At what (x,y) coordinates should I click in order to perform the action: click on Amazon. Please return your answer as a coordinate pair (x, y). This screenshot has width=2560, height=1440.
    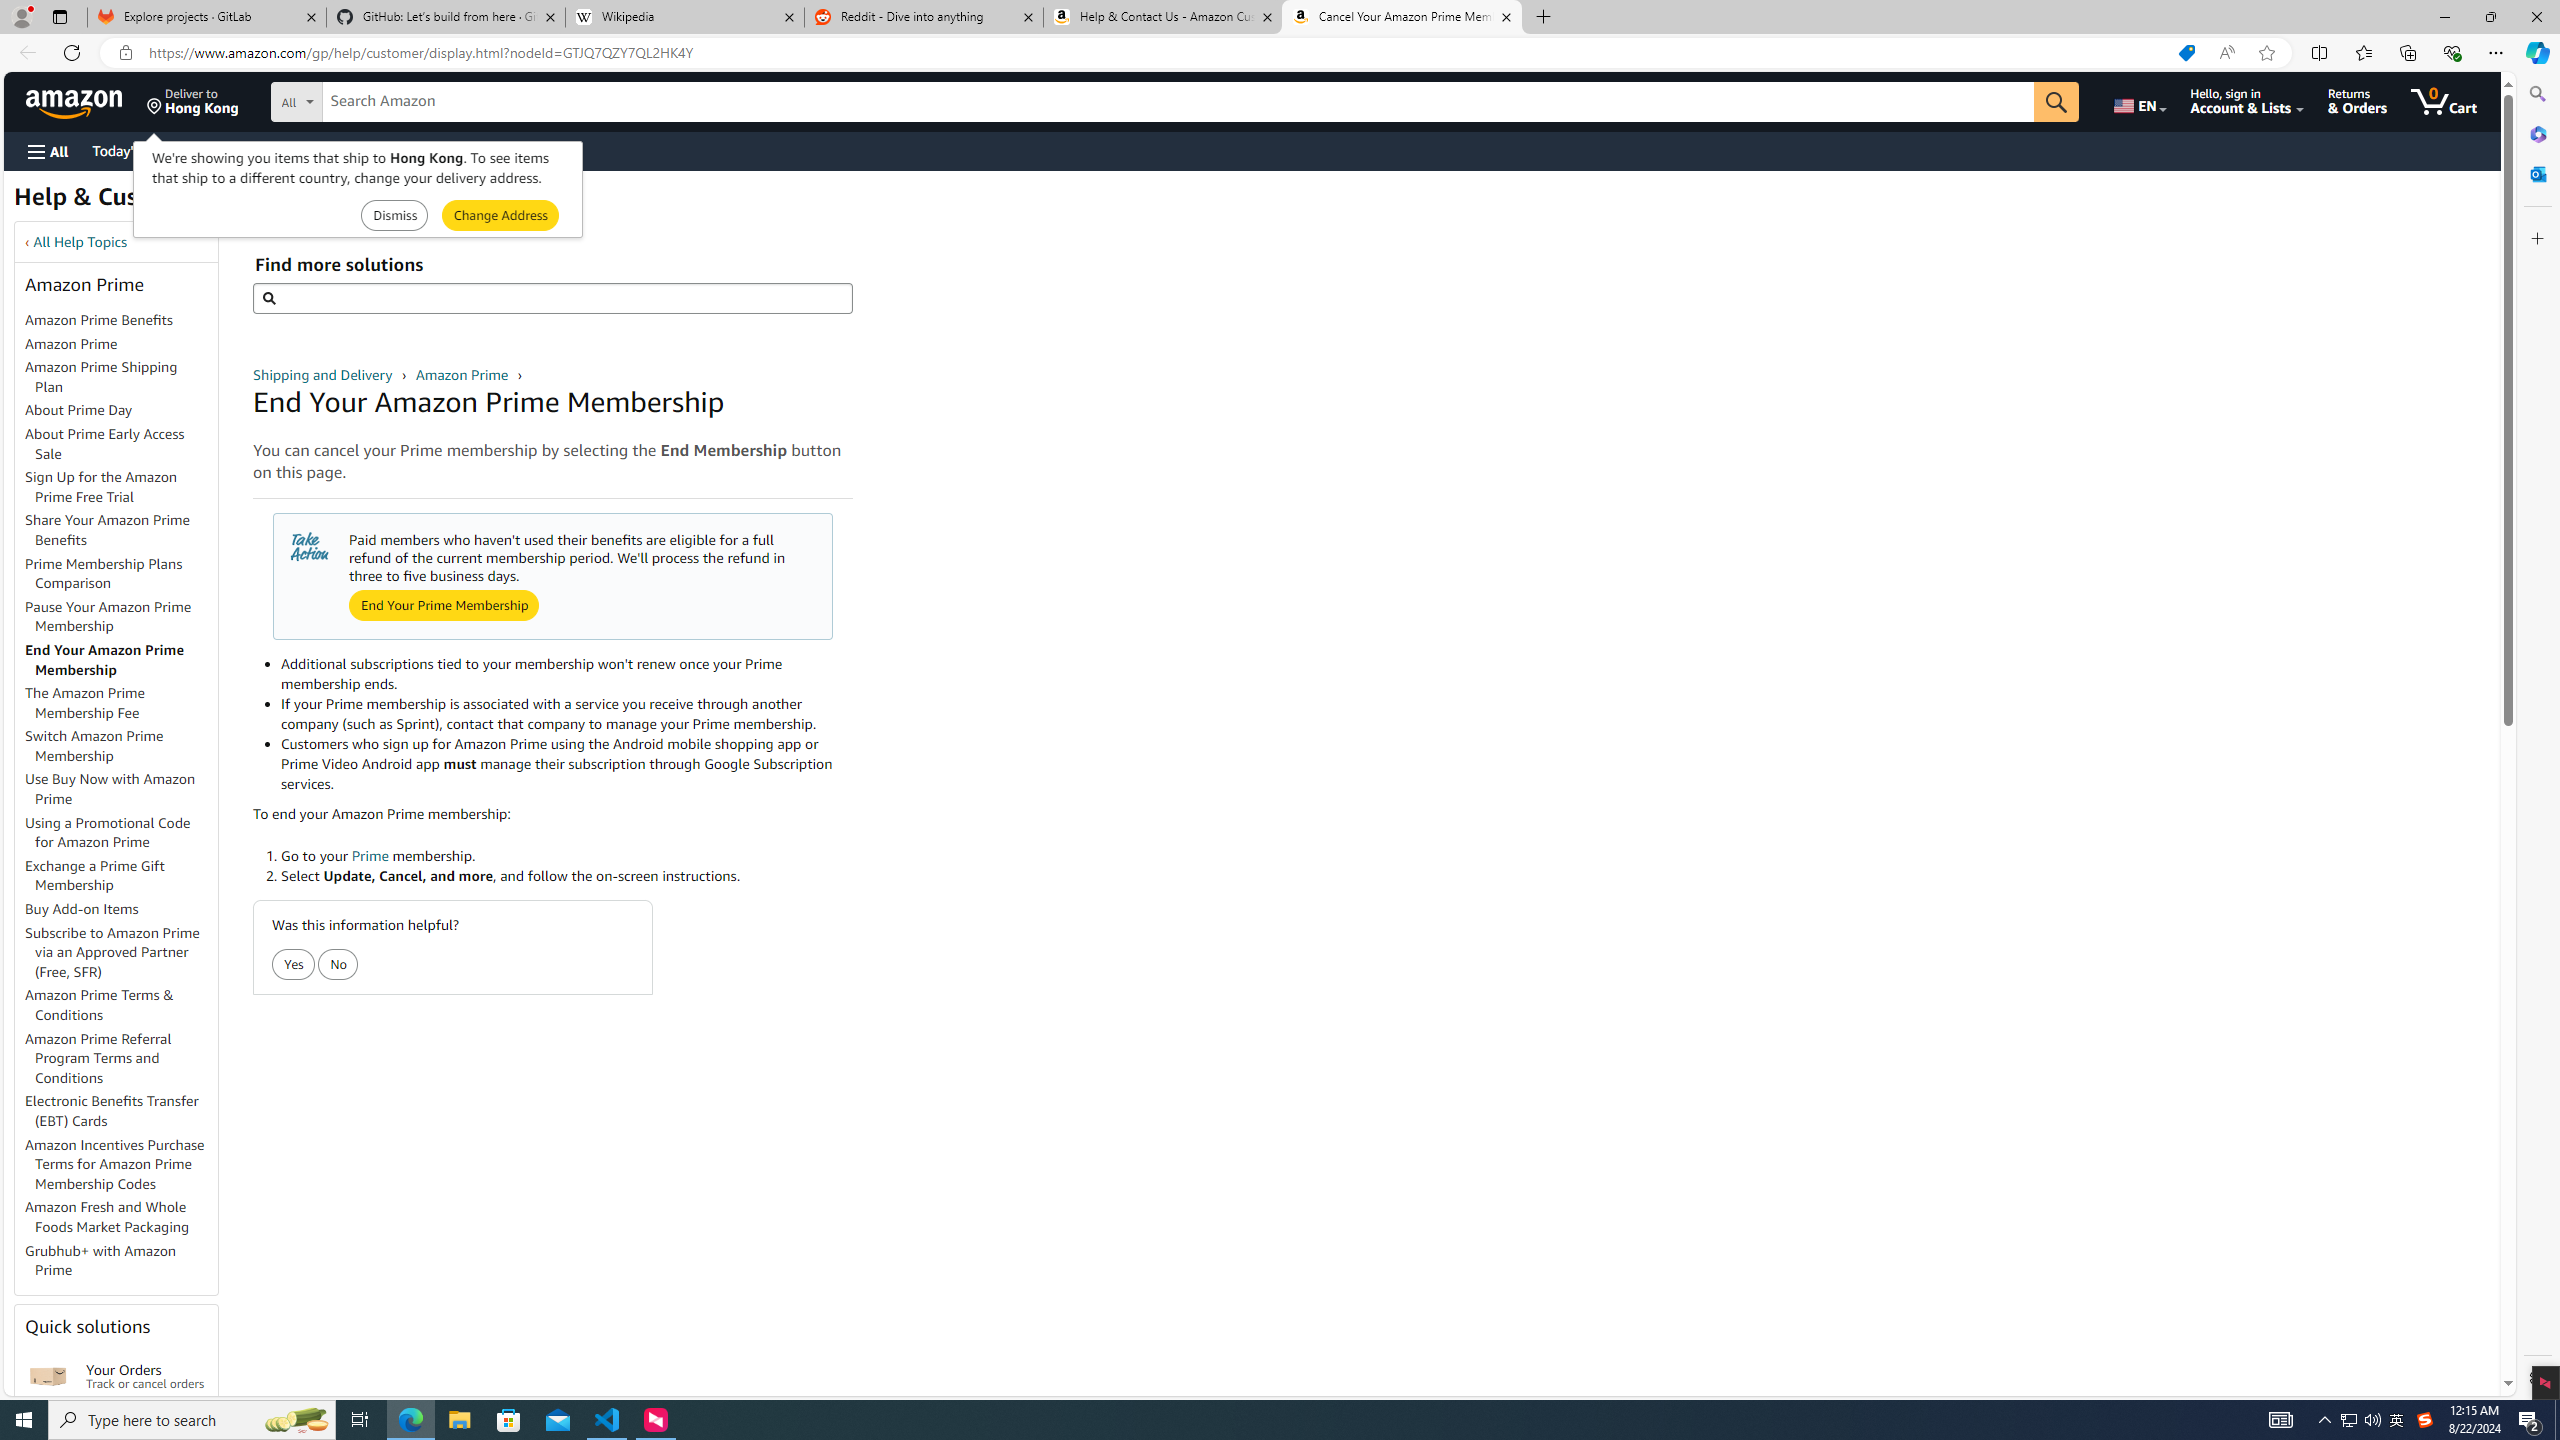
    Looking at the image, I should click on (76, 101).